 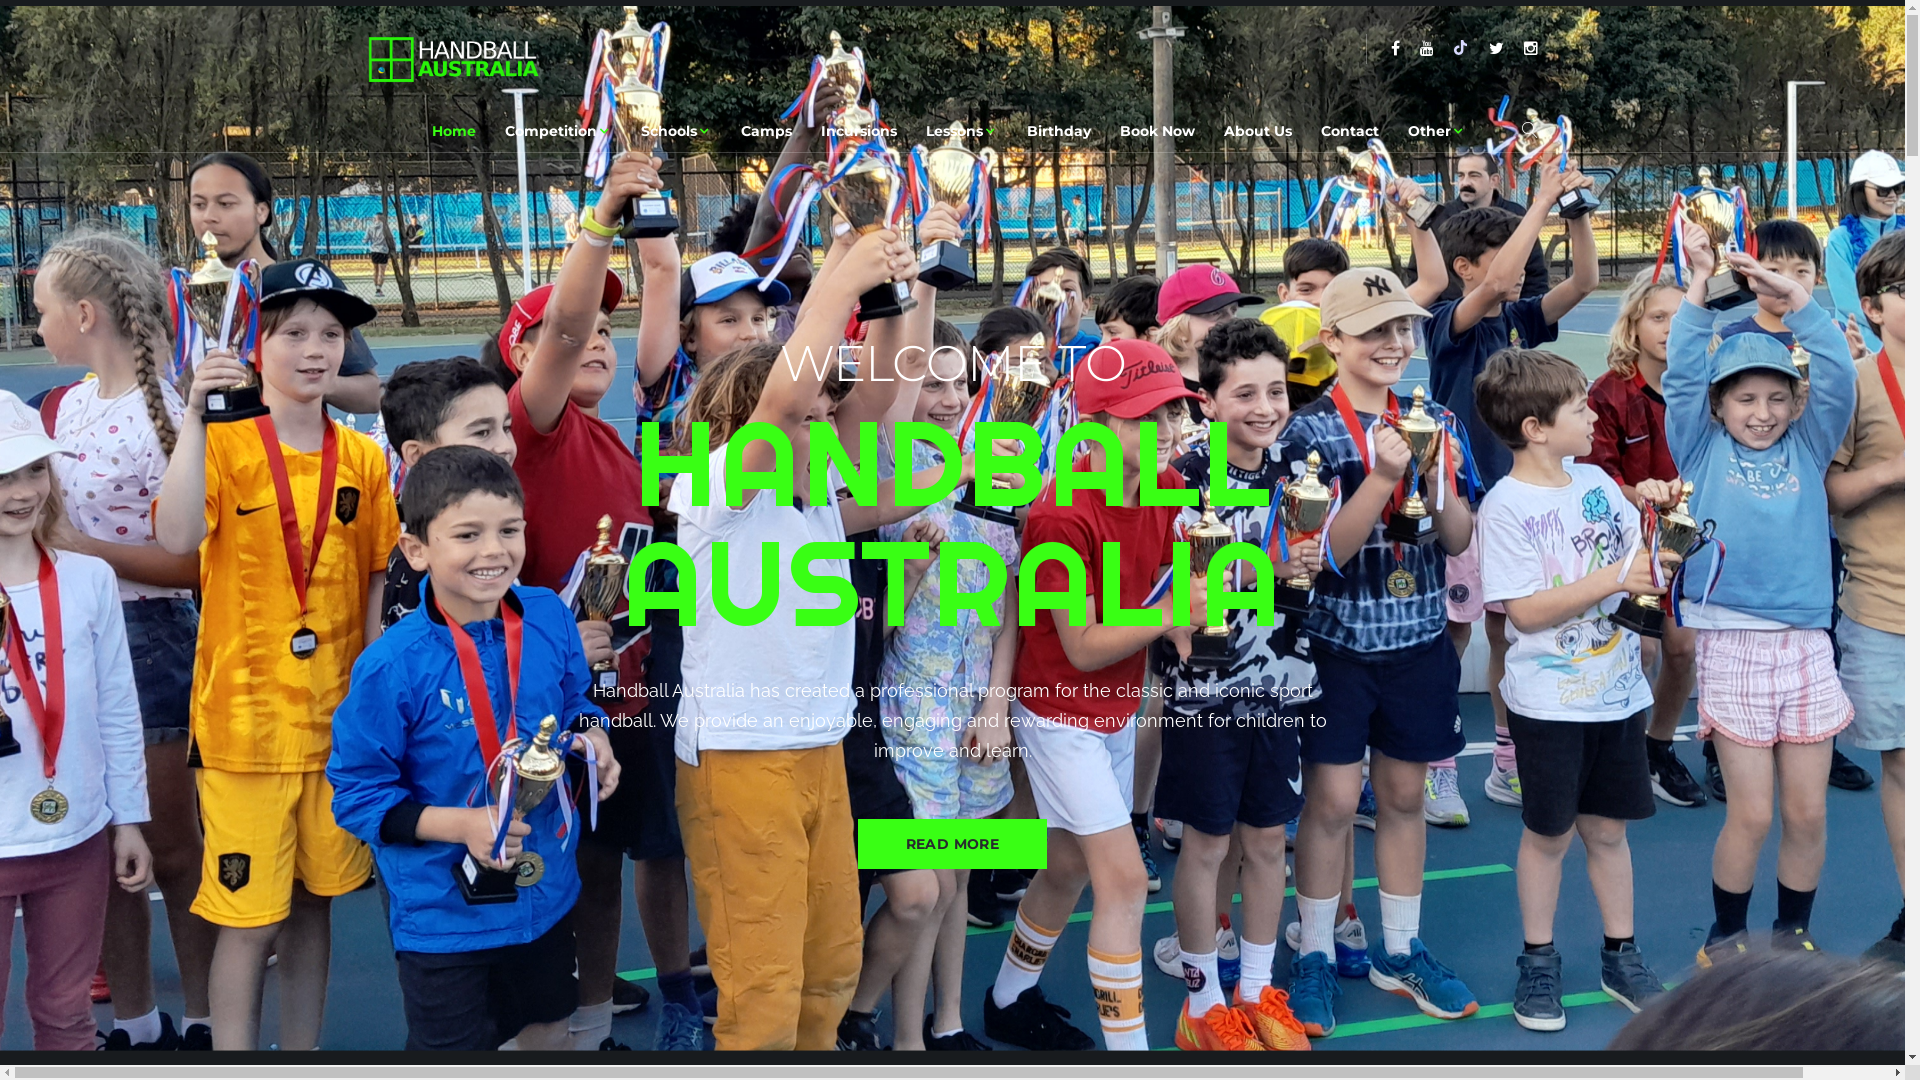 What do you see at coordinates (1496, 49) in the screenshot?
I see `Twitter` at bounding box center [1496, 49].